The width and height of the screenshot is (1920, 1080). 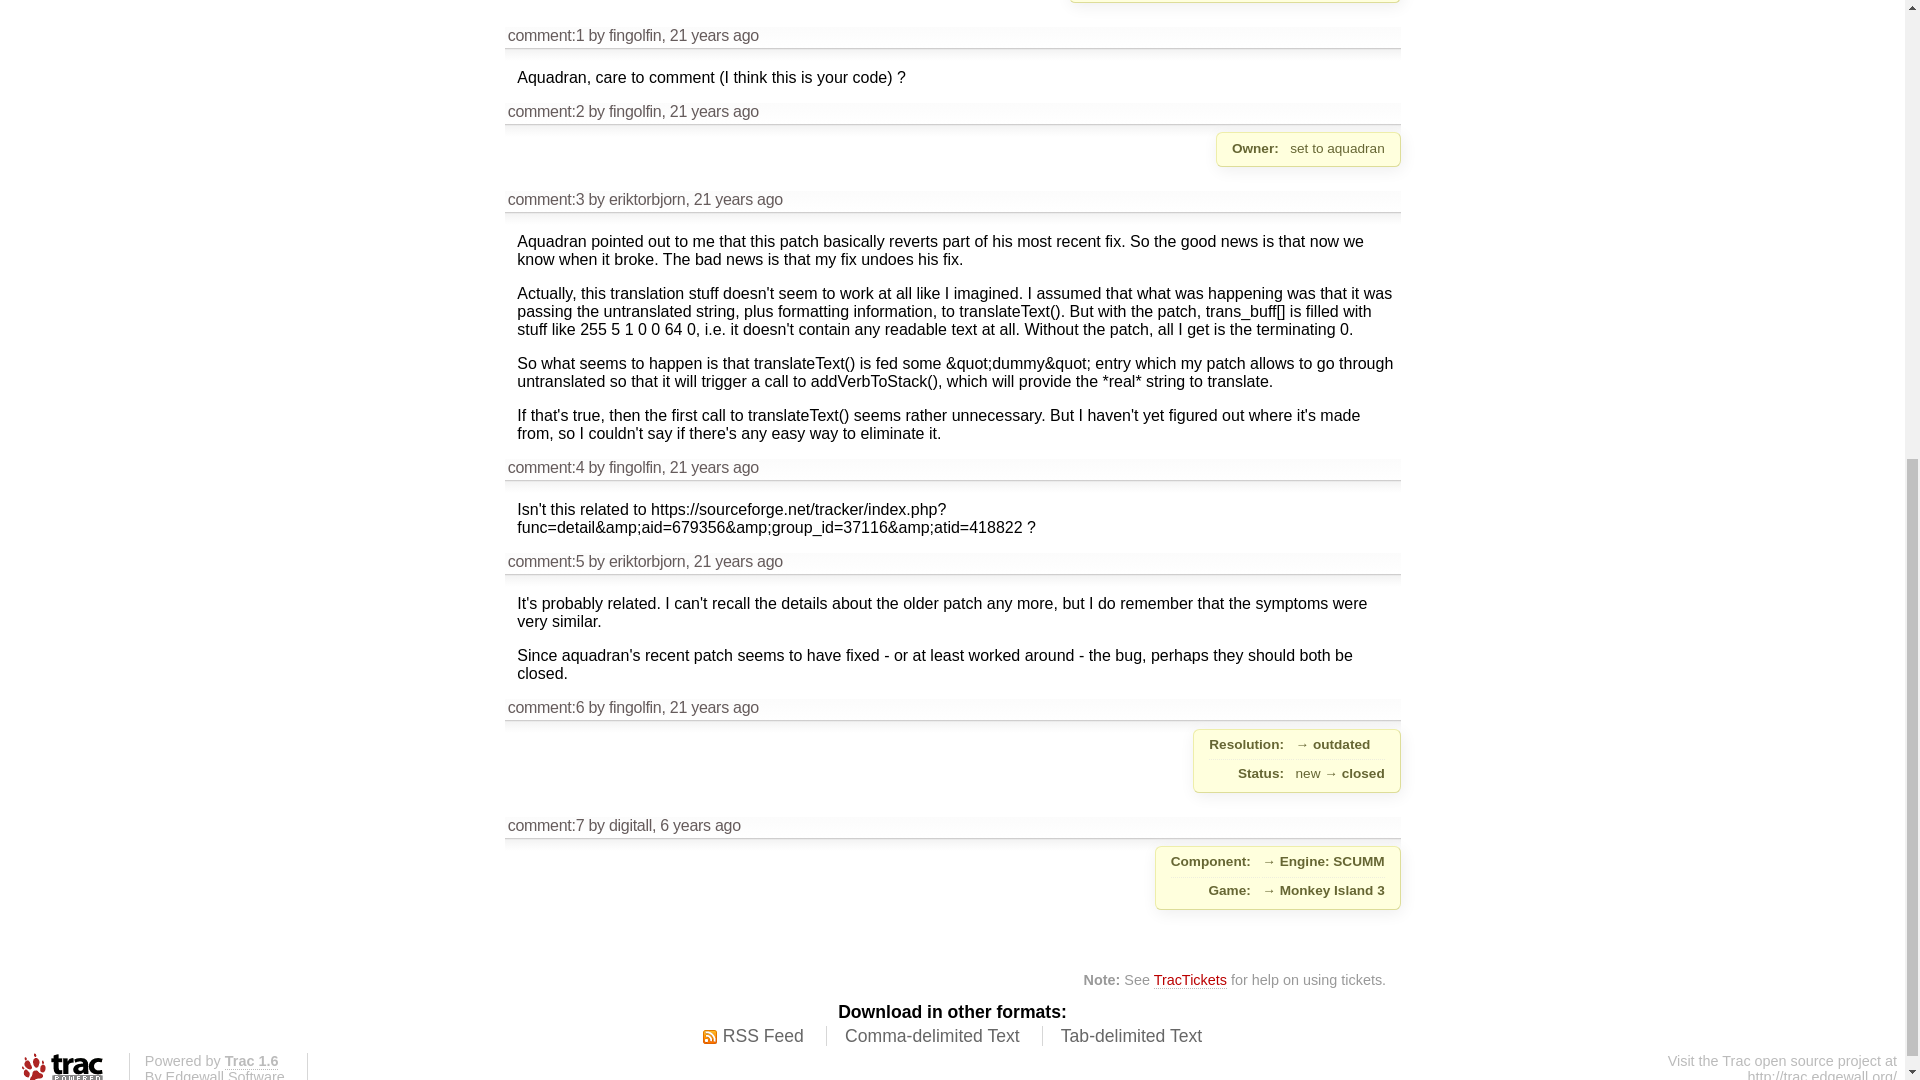 What do you see at coordinates (714, 110) in the screenshot?
I see `21 years ago` at bounding box center [714, 110].